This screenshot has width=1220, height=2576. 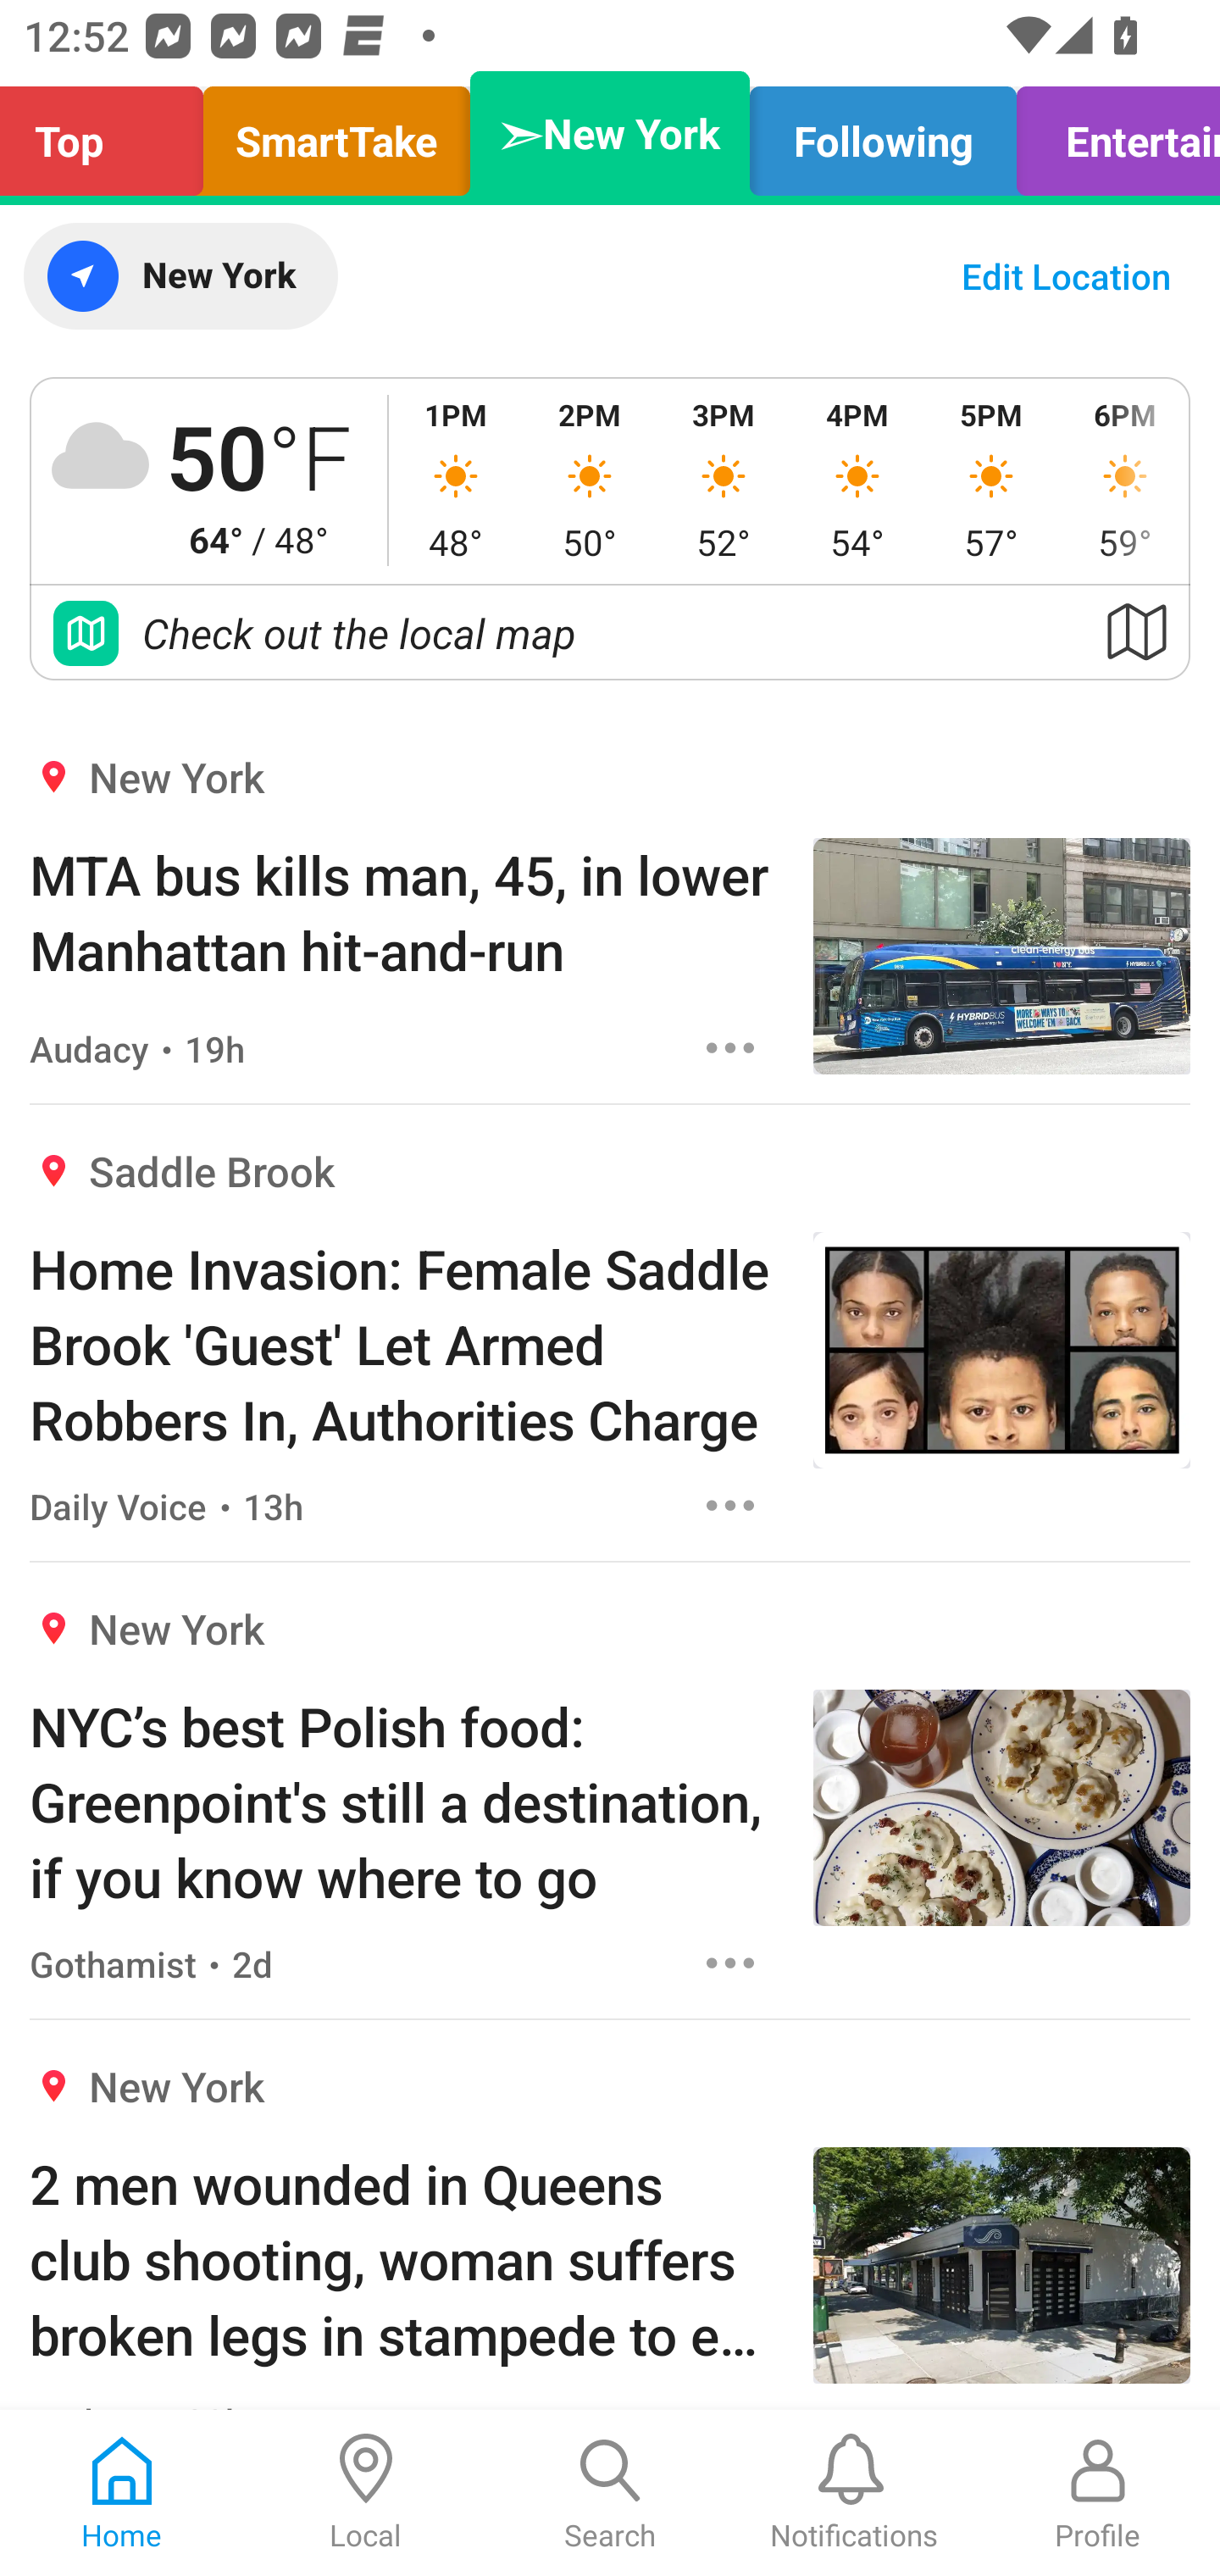 I want to click on Edit Location, so click(x=1066, y=276).